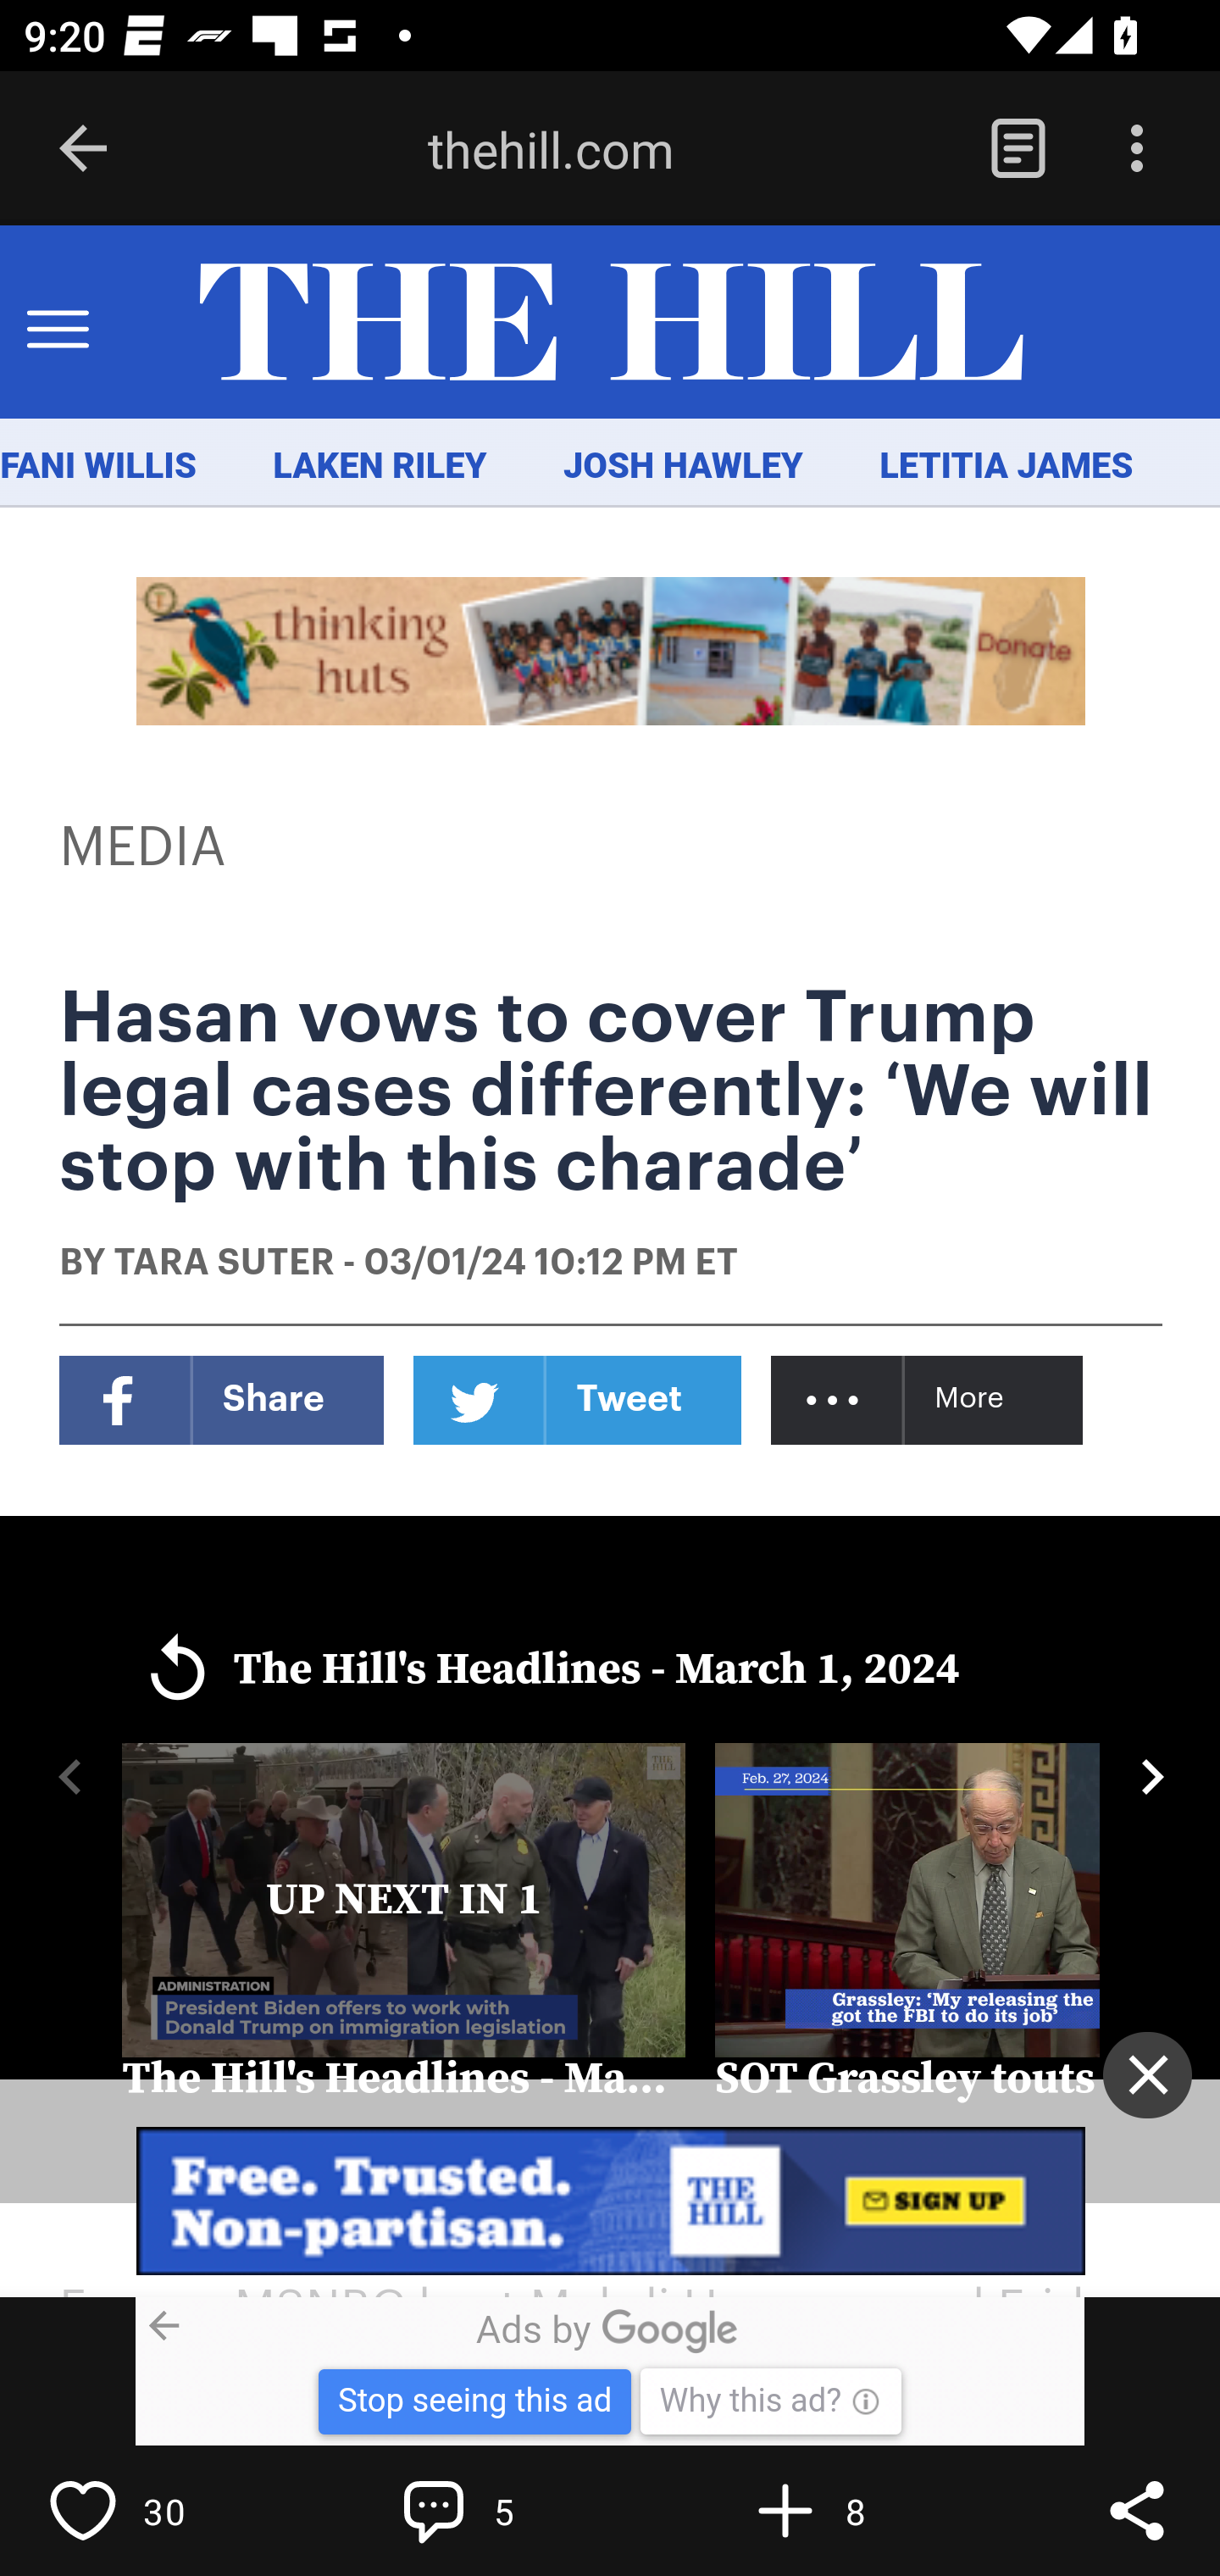 This screenshot has width=1220, height=2576. Describe the element at coordinates (1137, 149) in the screenshot. I see `Options` at that location.